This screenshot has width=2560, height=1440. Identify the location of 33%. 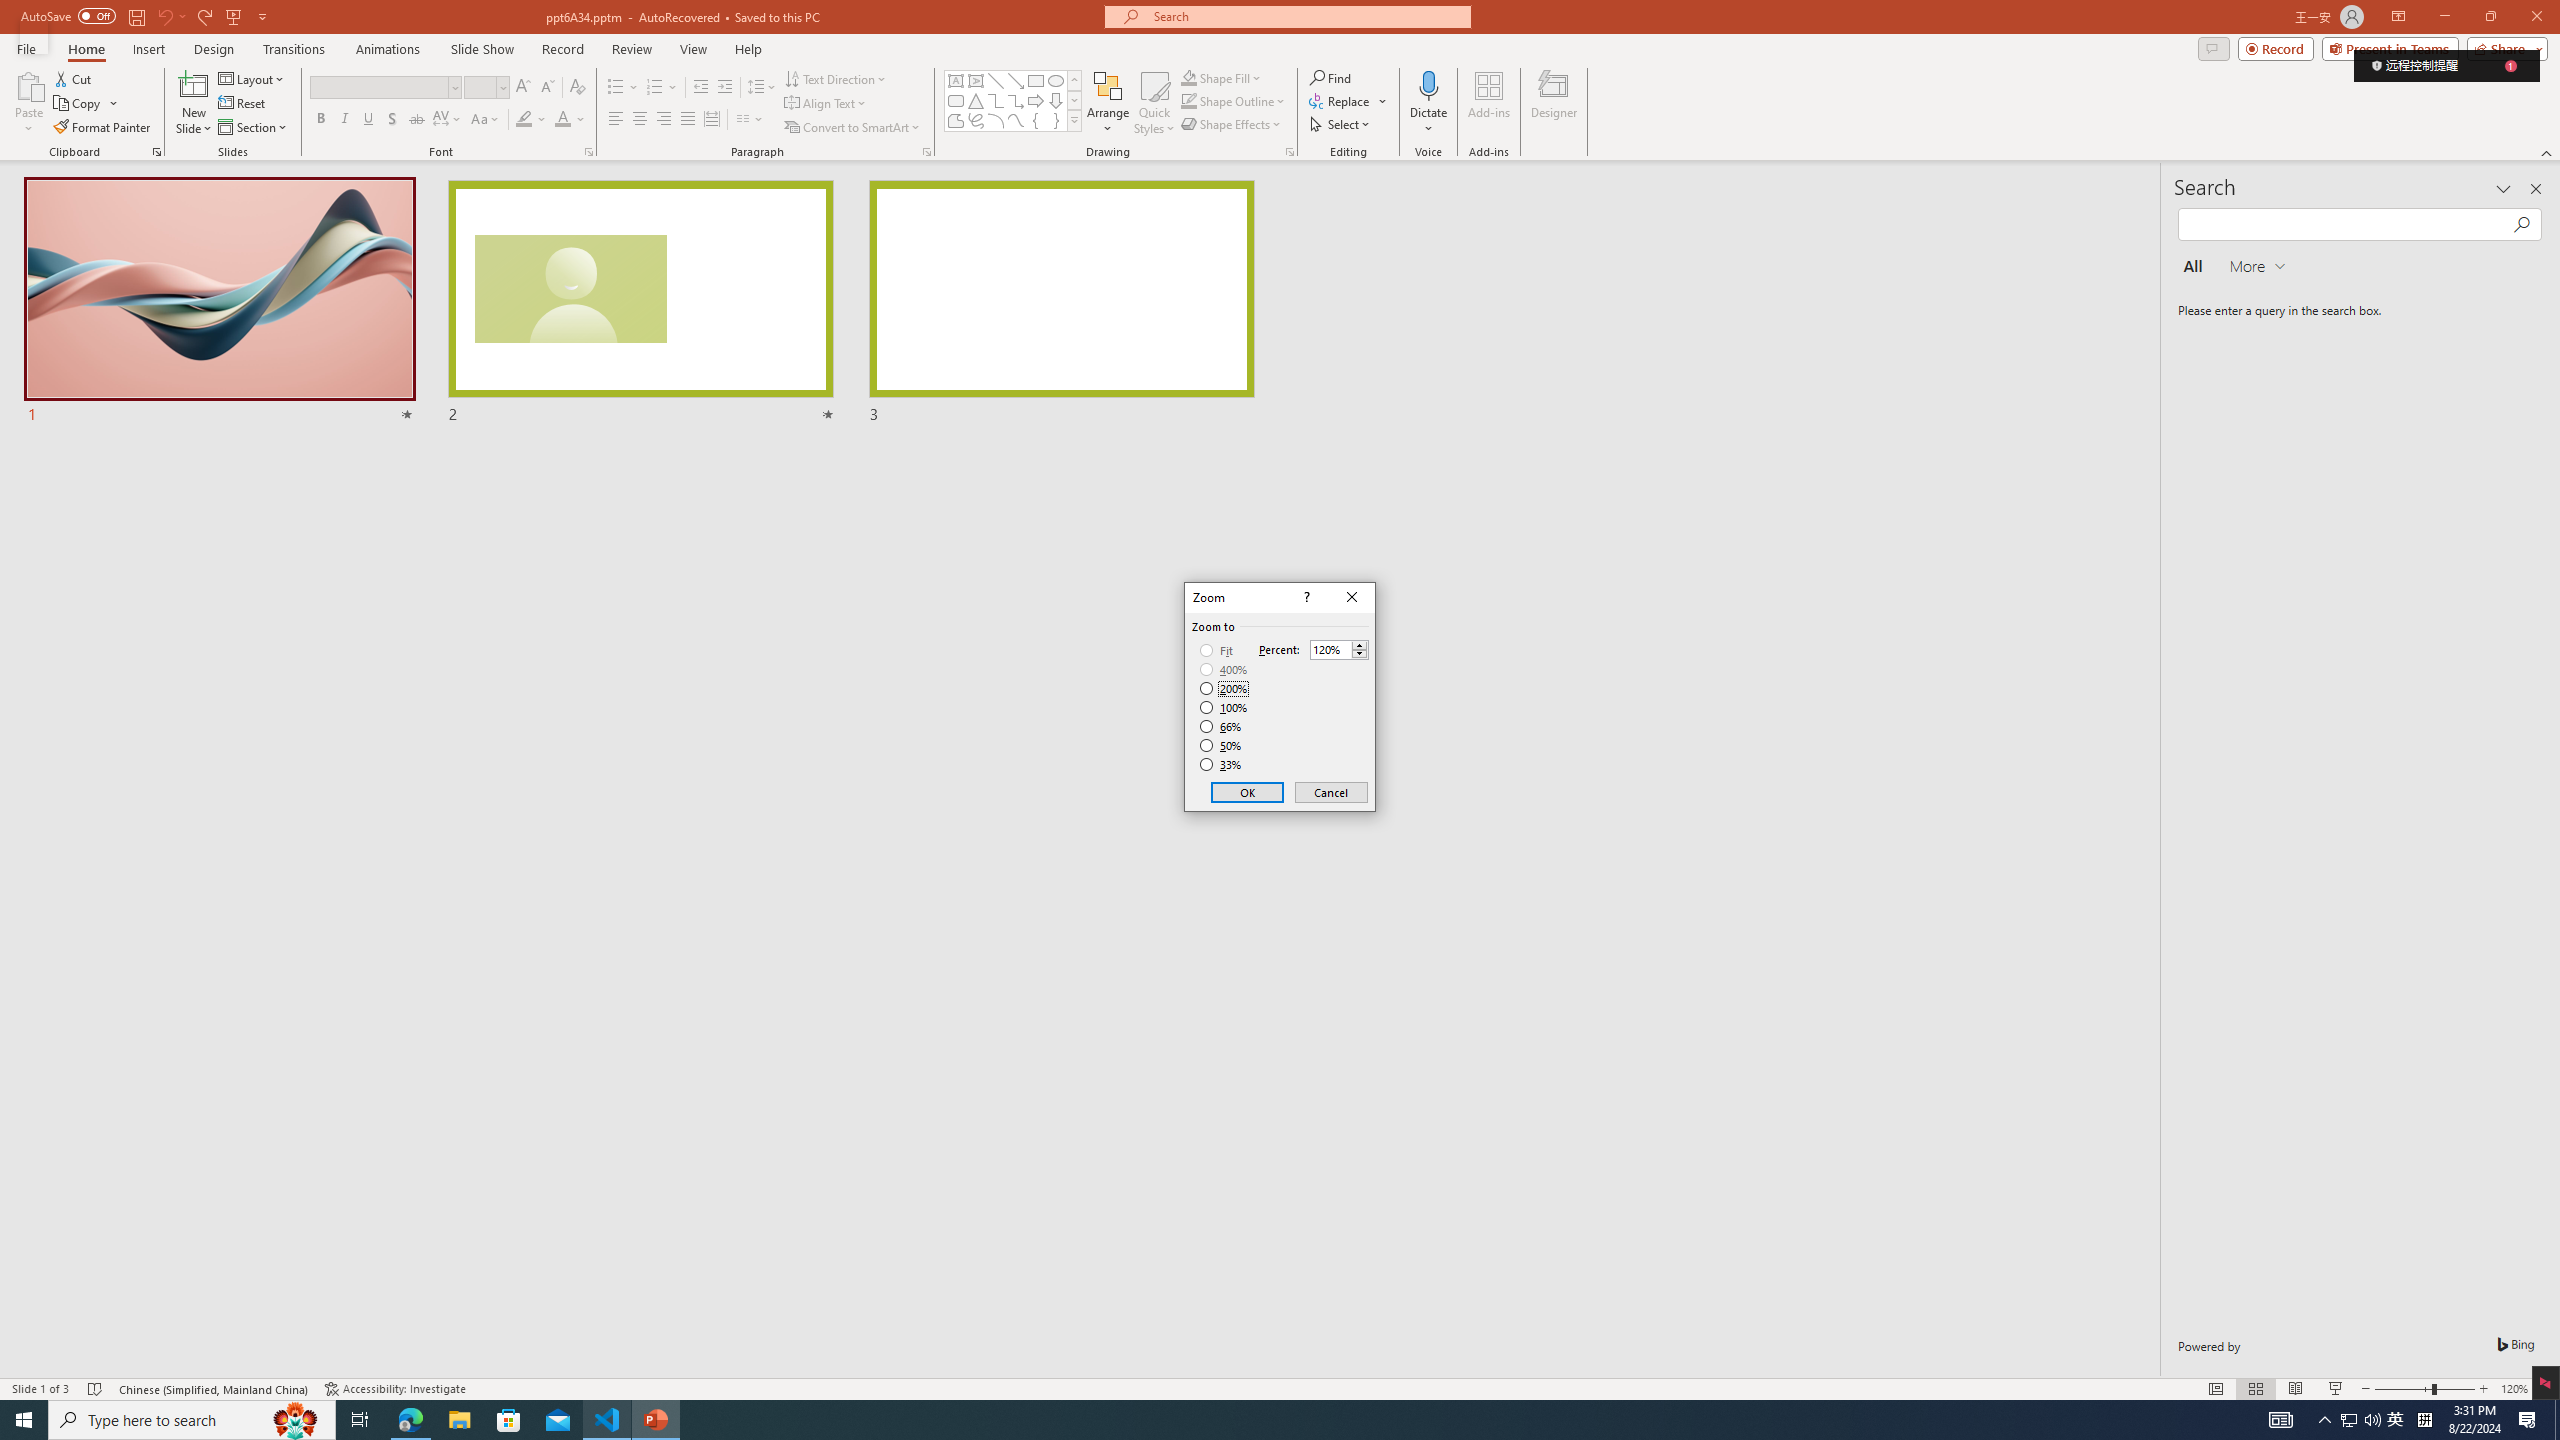
(459, 1420).